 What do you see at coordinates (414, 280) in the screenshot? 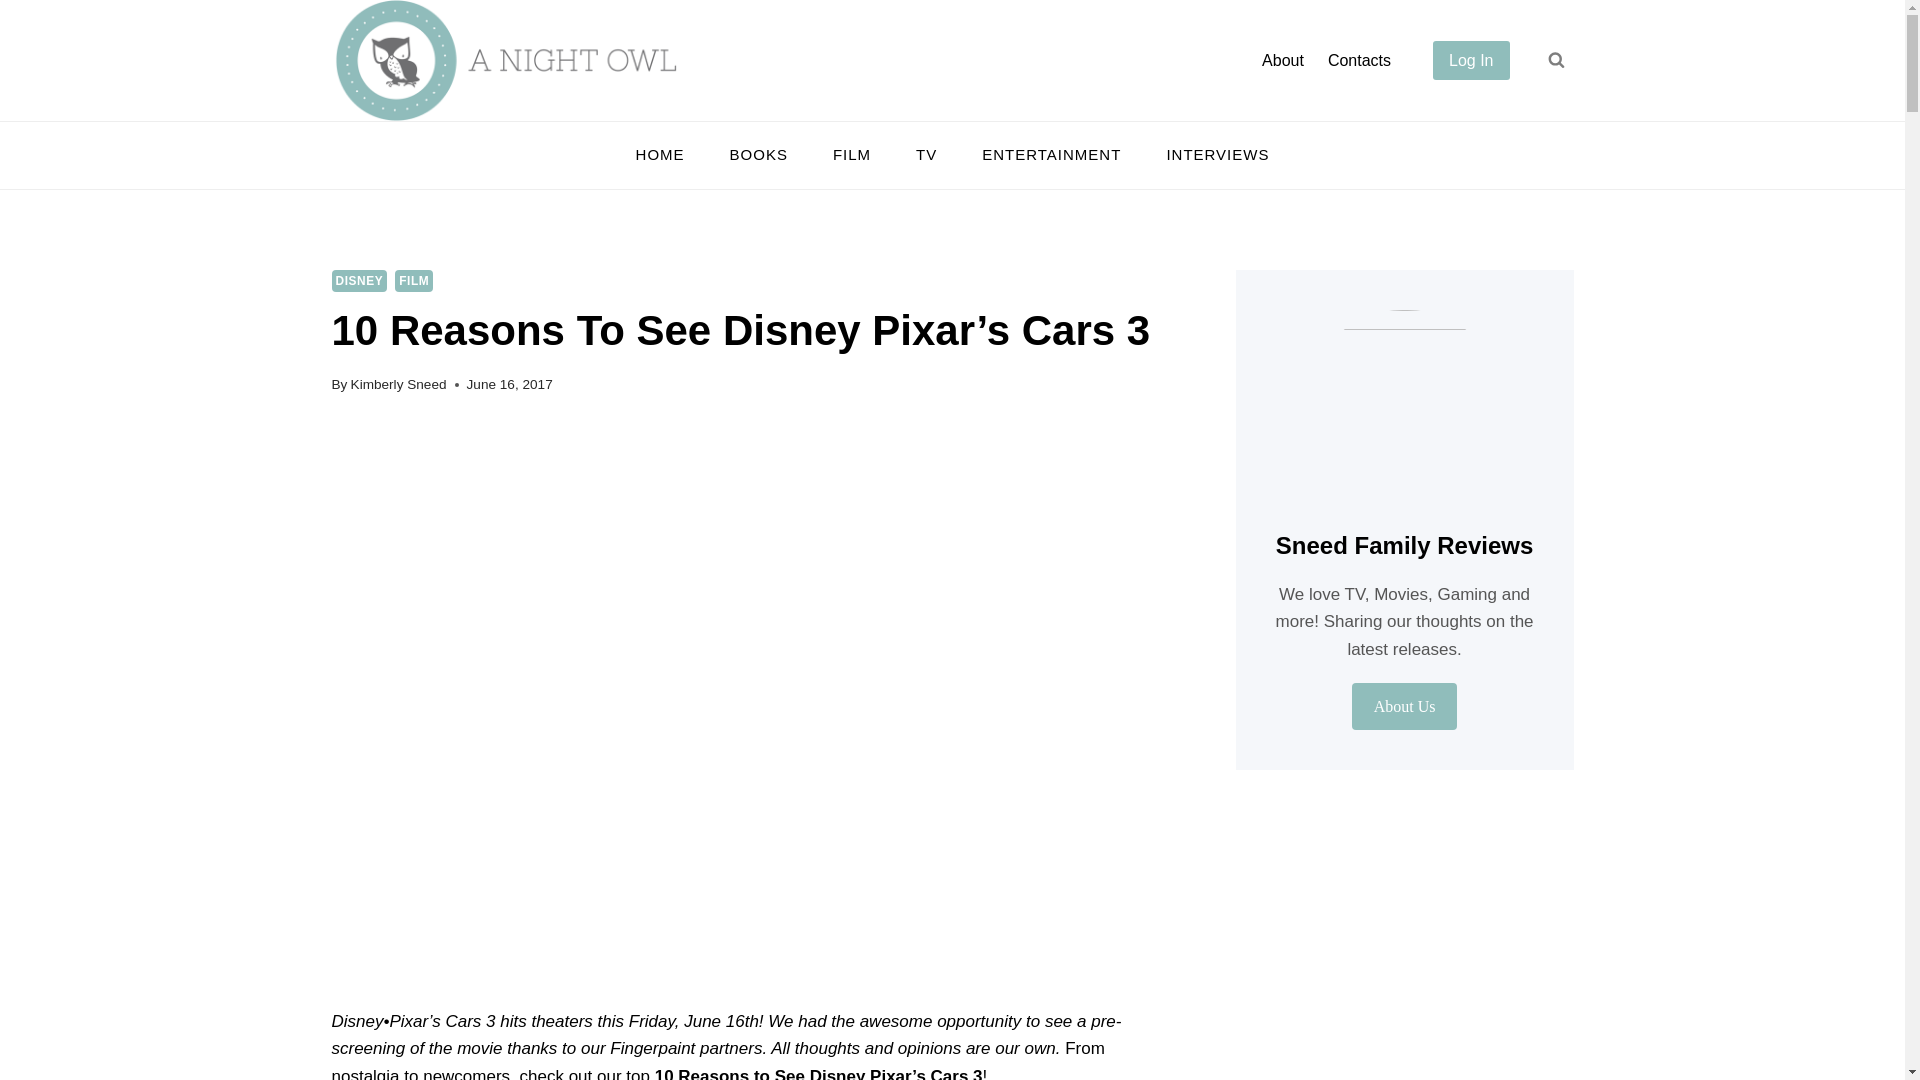
I see `FILM` at bounding box center [414, 280].